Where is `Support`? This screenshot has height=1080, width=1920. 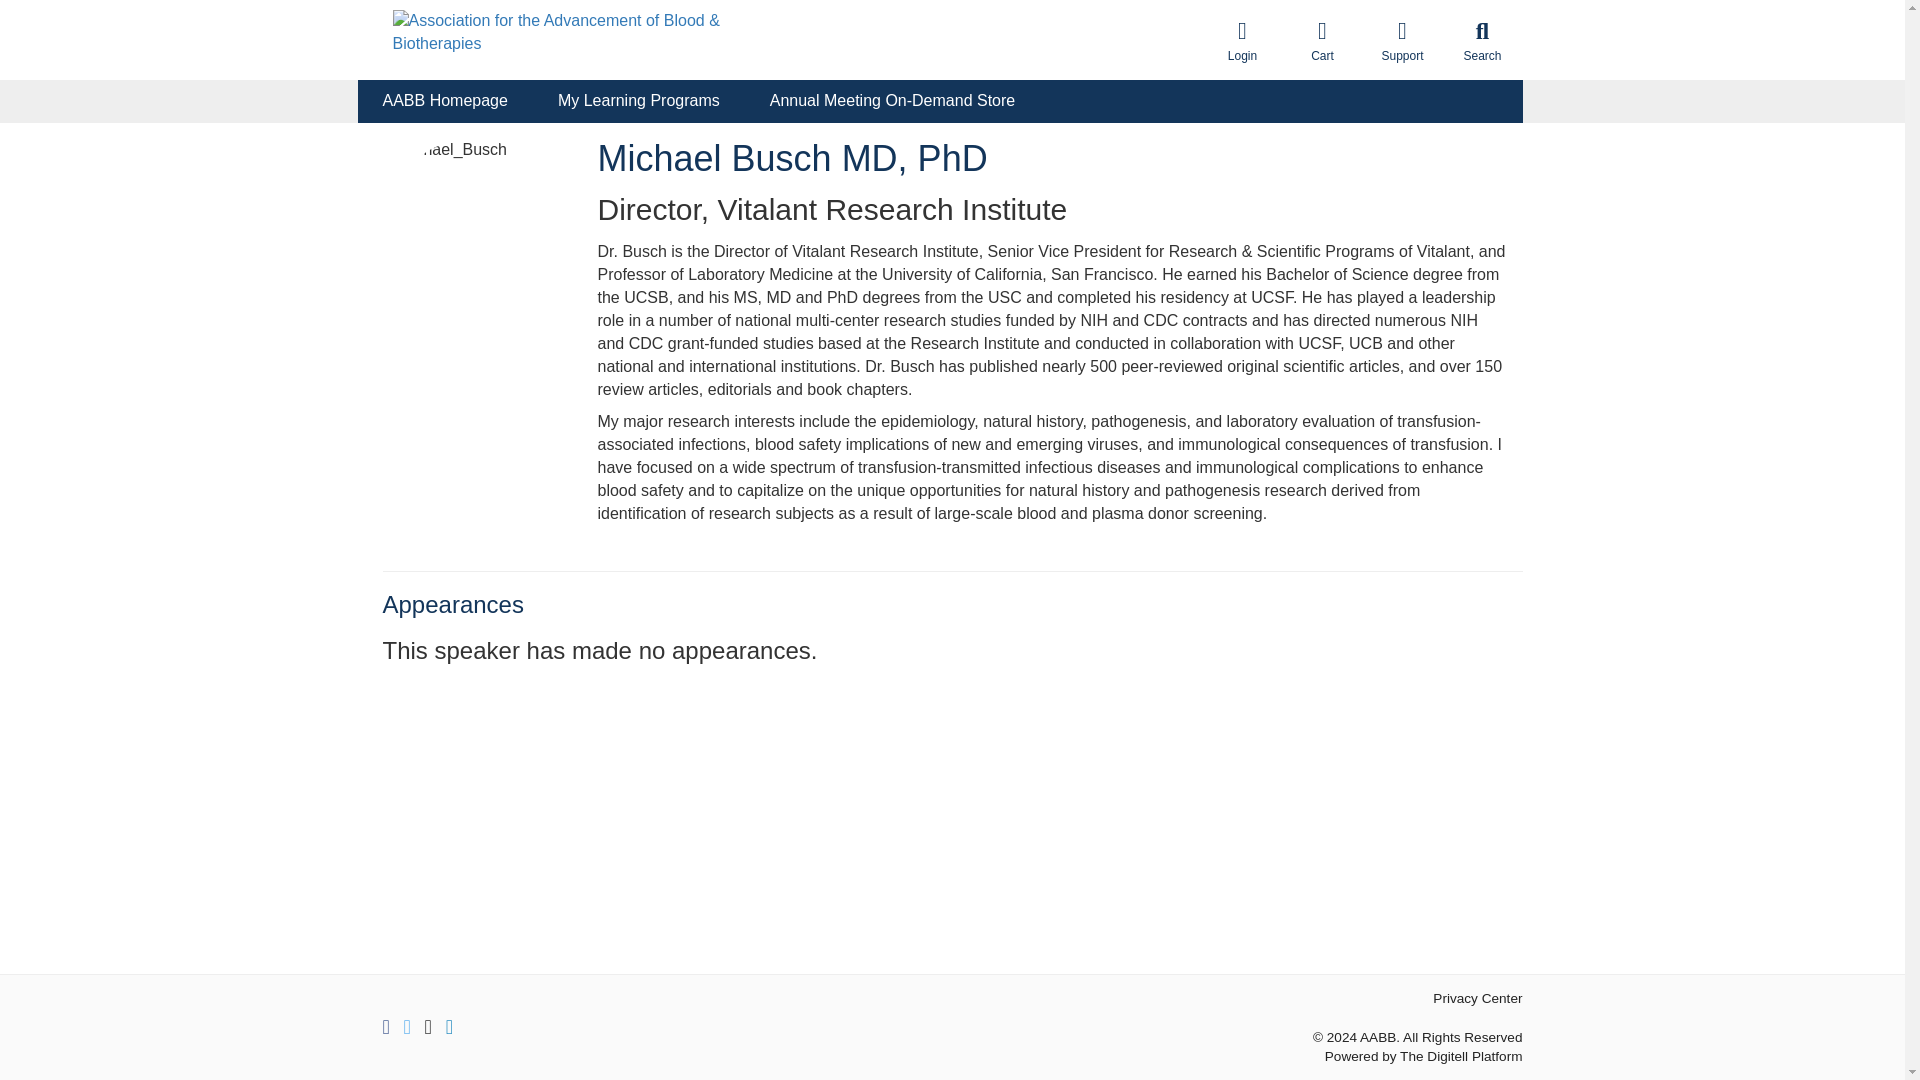 Support is located at coordinates (1401, 40).